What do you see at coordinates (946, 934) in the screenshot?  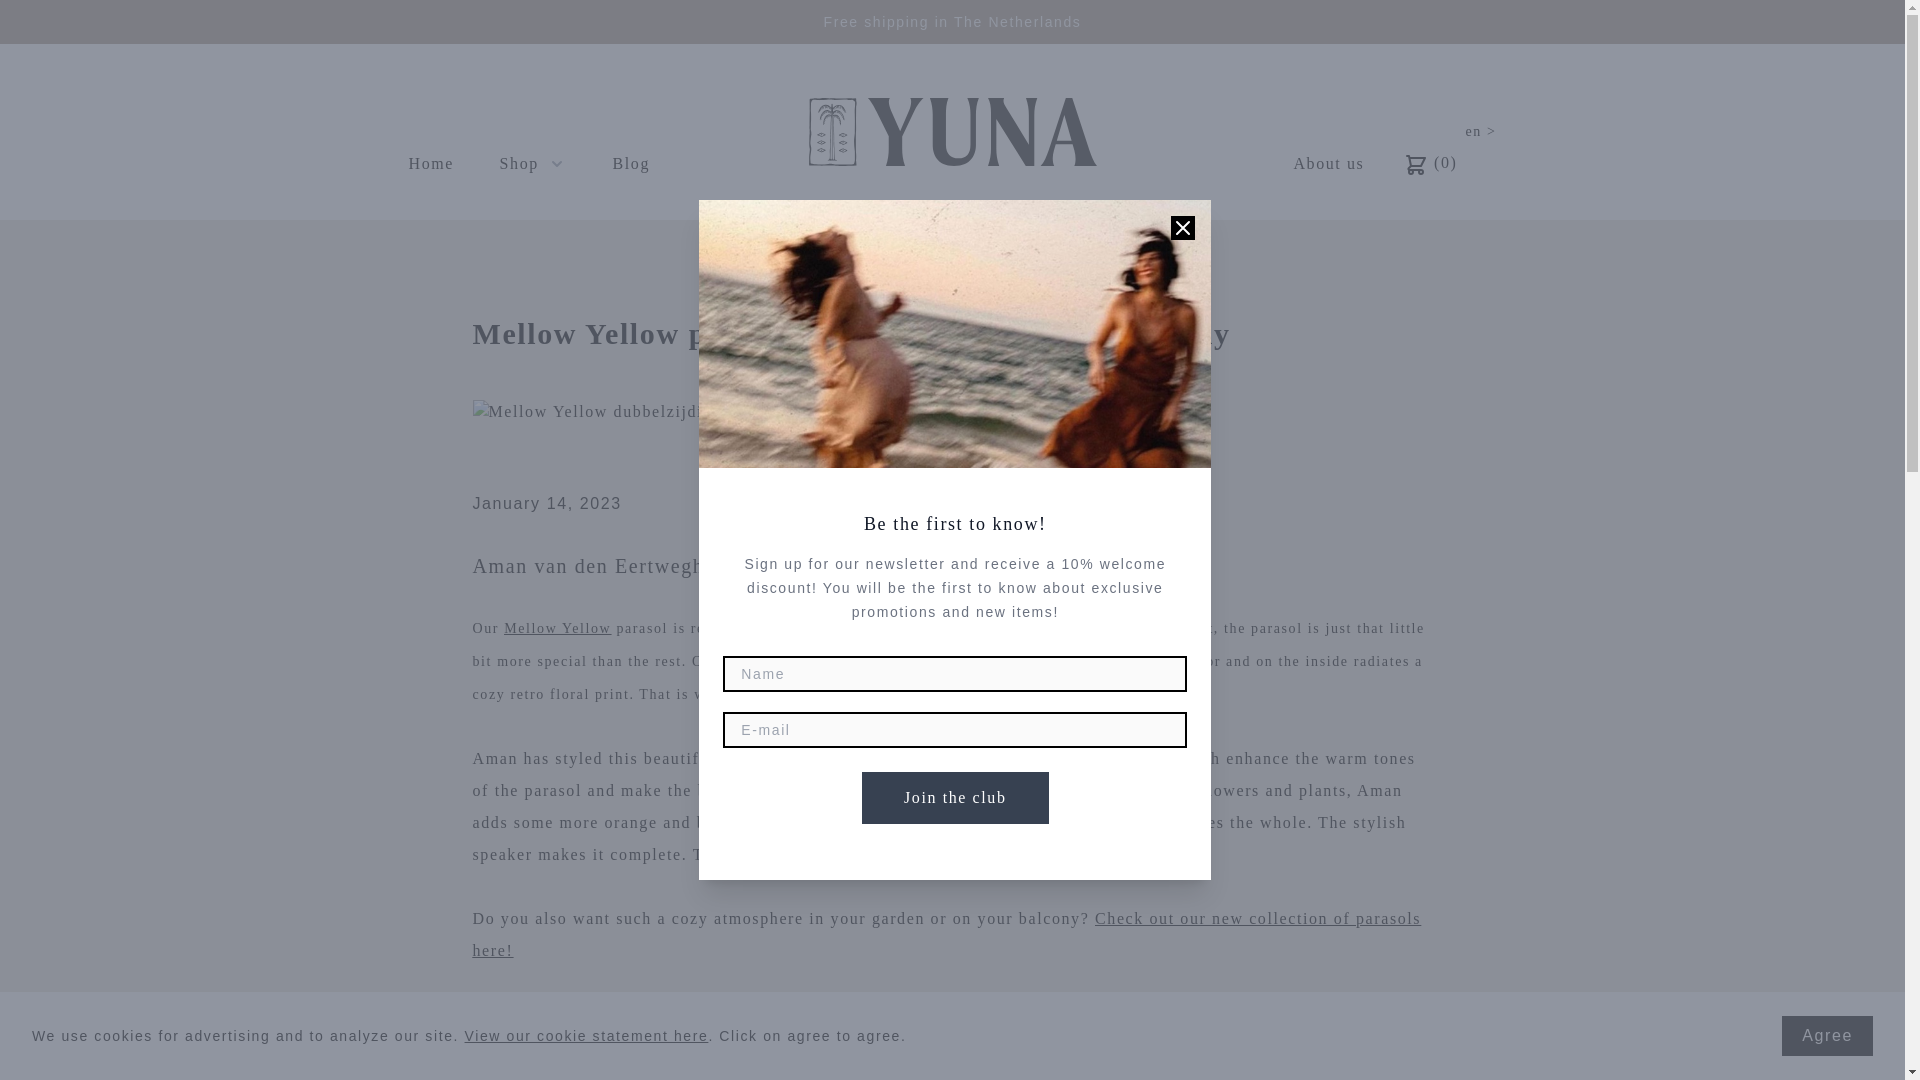 I see `Check out our new collection of parasols here!` at bounding box center [946, 934].